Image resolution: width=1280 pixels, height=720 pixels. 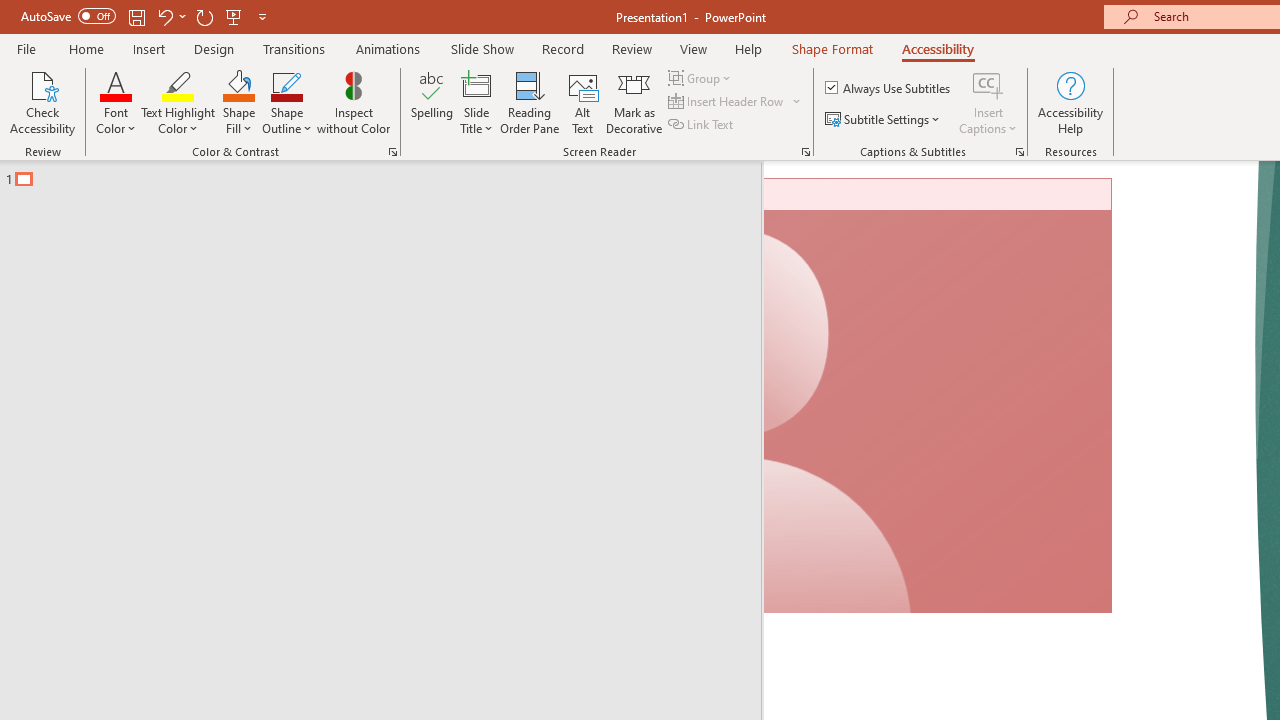 I want to click on Reading Order Pane, so click(x=529, y=102).